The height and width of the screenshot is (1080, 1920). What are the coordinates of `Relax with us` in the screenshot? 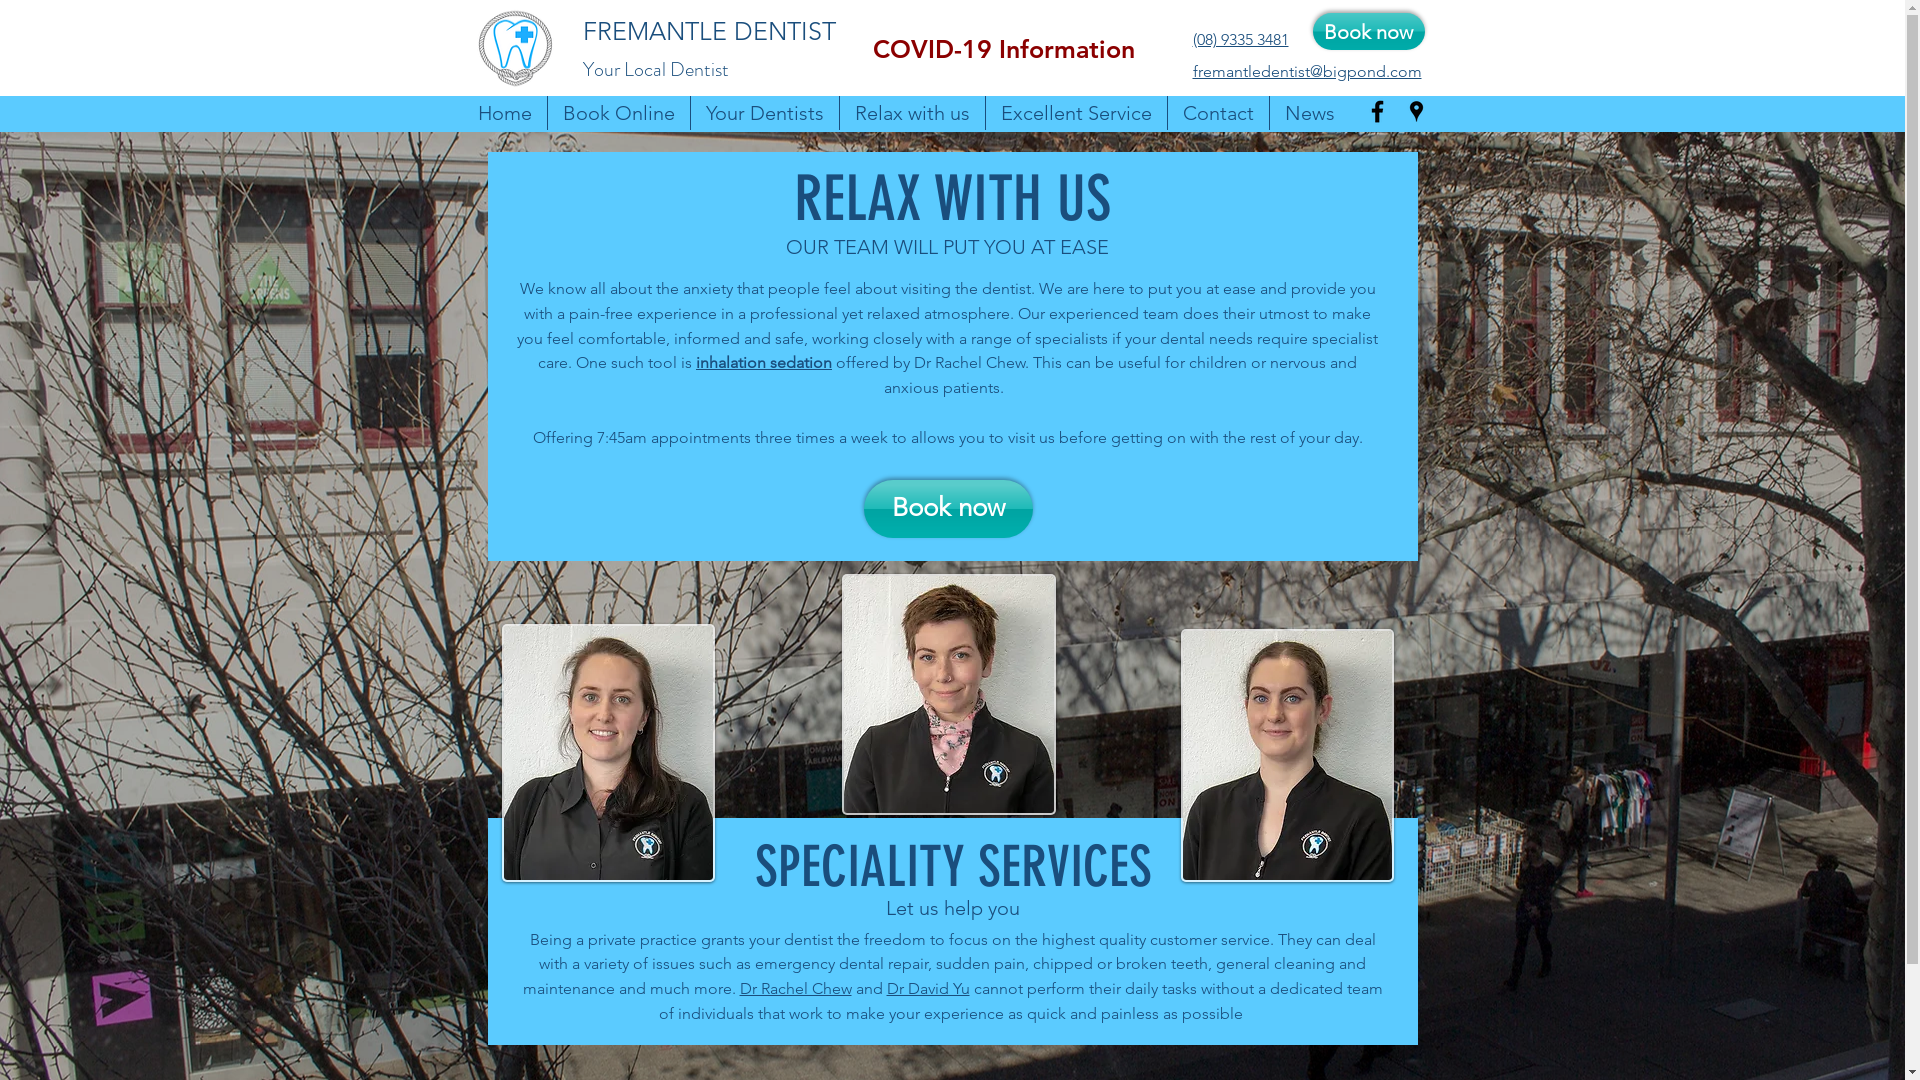 It's located at (912, 113).